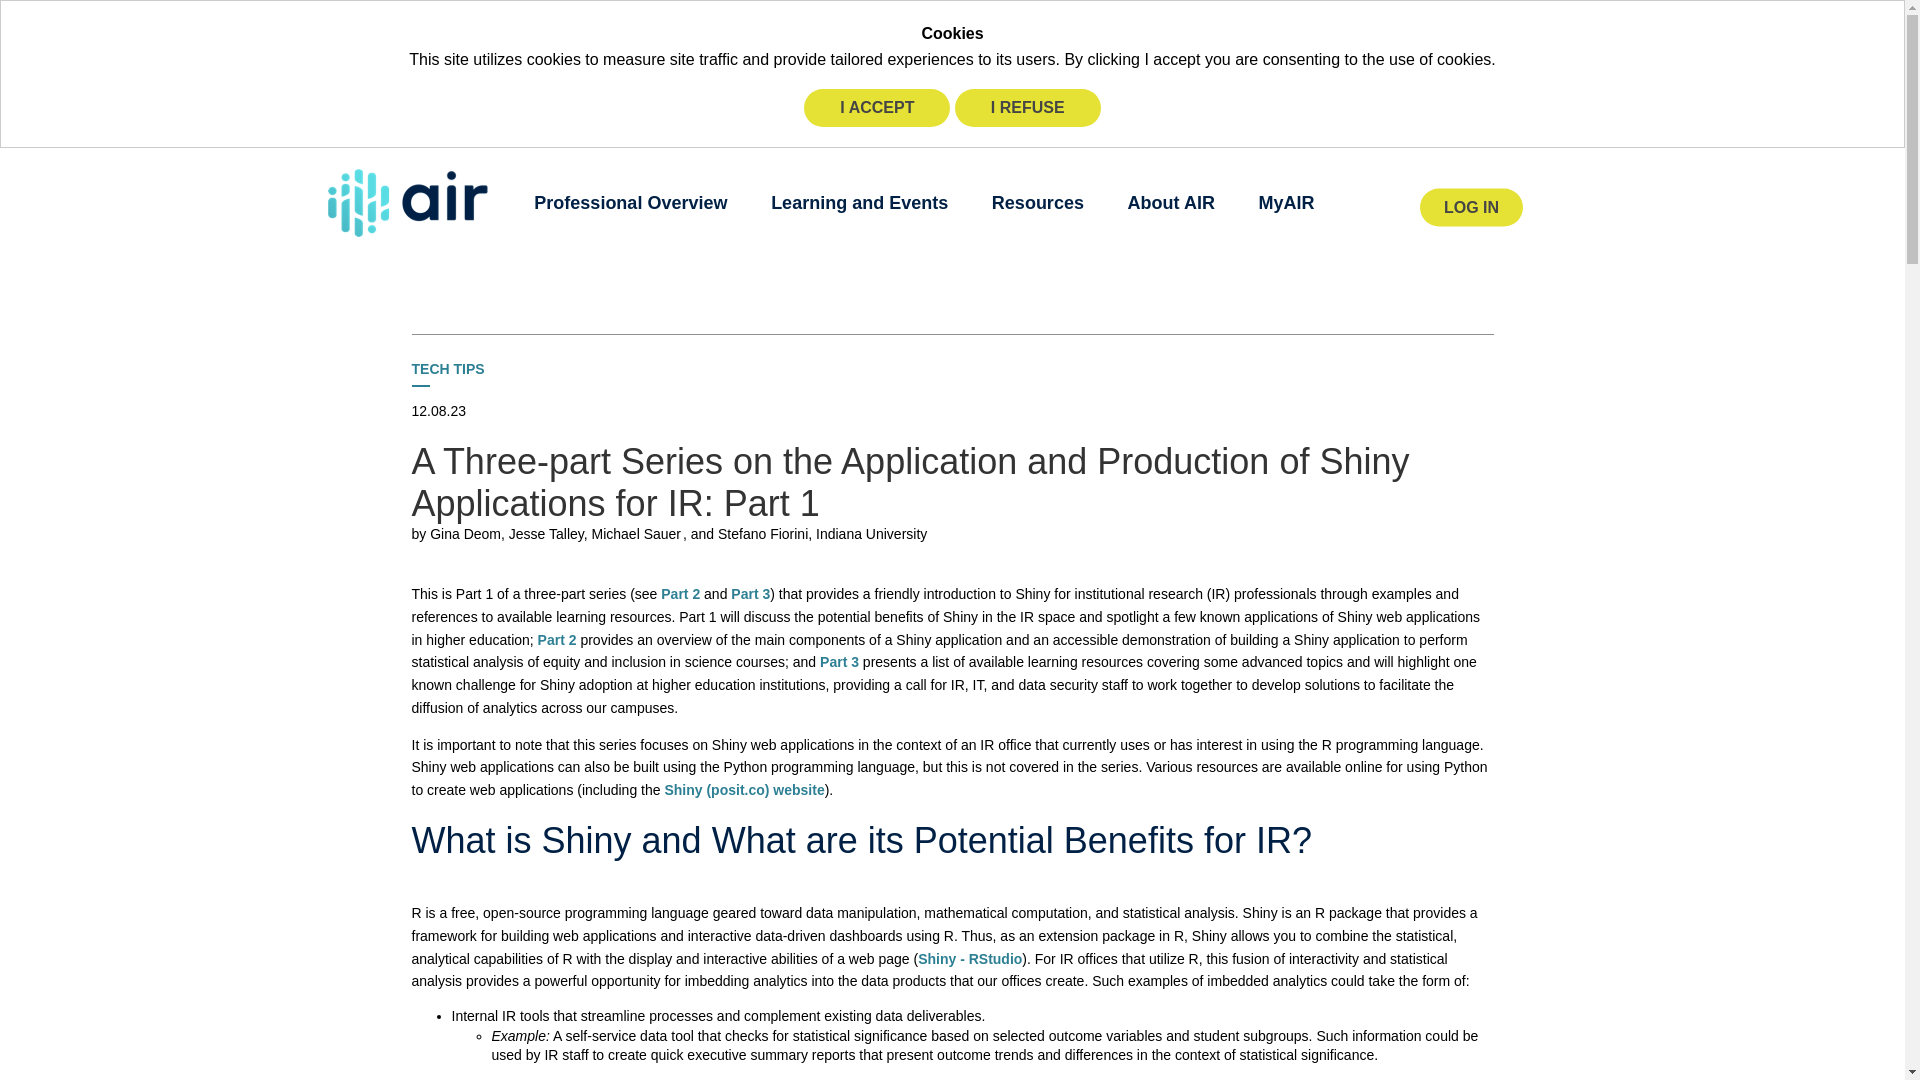 The height and width of the screenshot is (1080, 1920). Describe the element at coordinates (630, 202) in the screenshot. I see `Professional Overview` at that location.